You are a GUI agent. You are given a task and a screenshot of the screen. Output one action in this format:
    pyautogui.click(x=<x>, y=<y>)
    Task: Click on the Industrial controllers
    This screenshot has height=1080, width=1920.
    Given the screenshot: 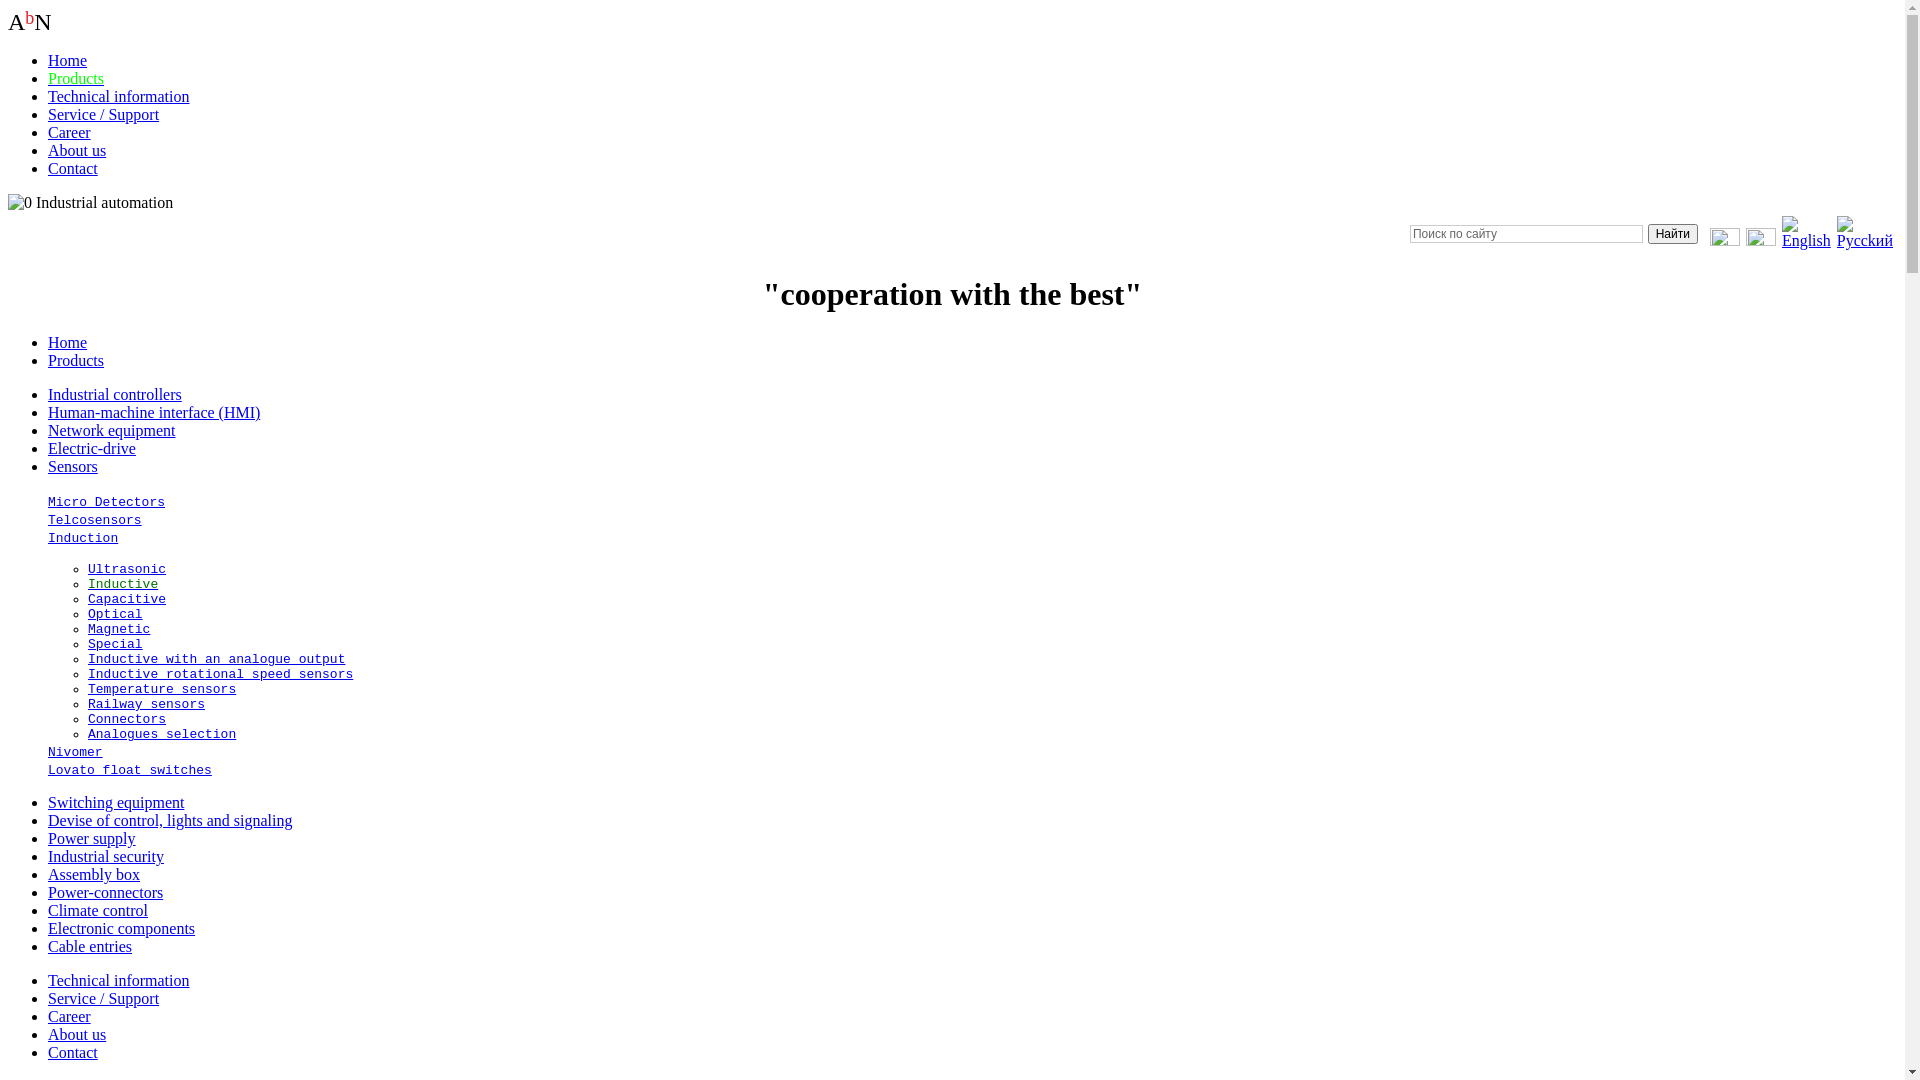 What is the action you would take?
    pyautogui.click(x=115, y=394)
    